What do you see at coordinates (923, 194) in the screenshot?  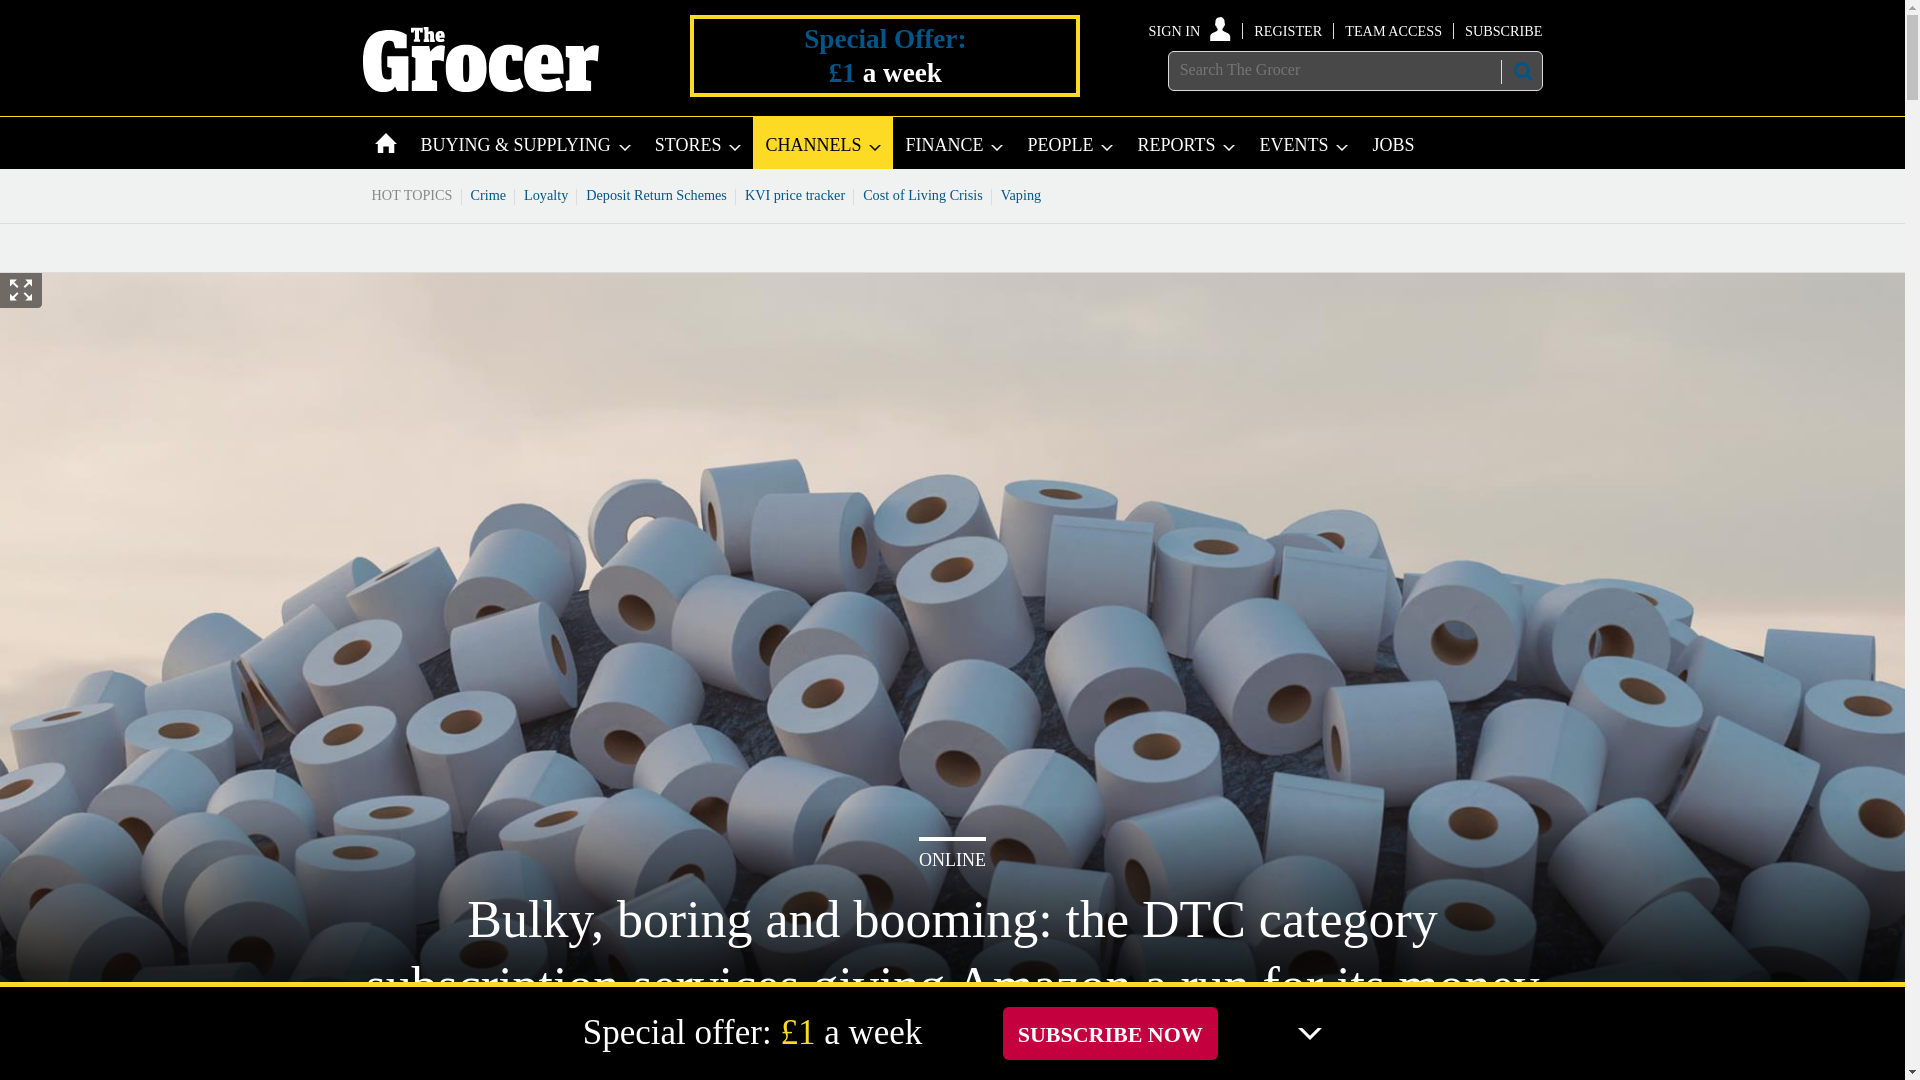 I see `Cost of Living Crisis` at bounding box center [923, 194].